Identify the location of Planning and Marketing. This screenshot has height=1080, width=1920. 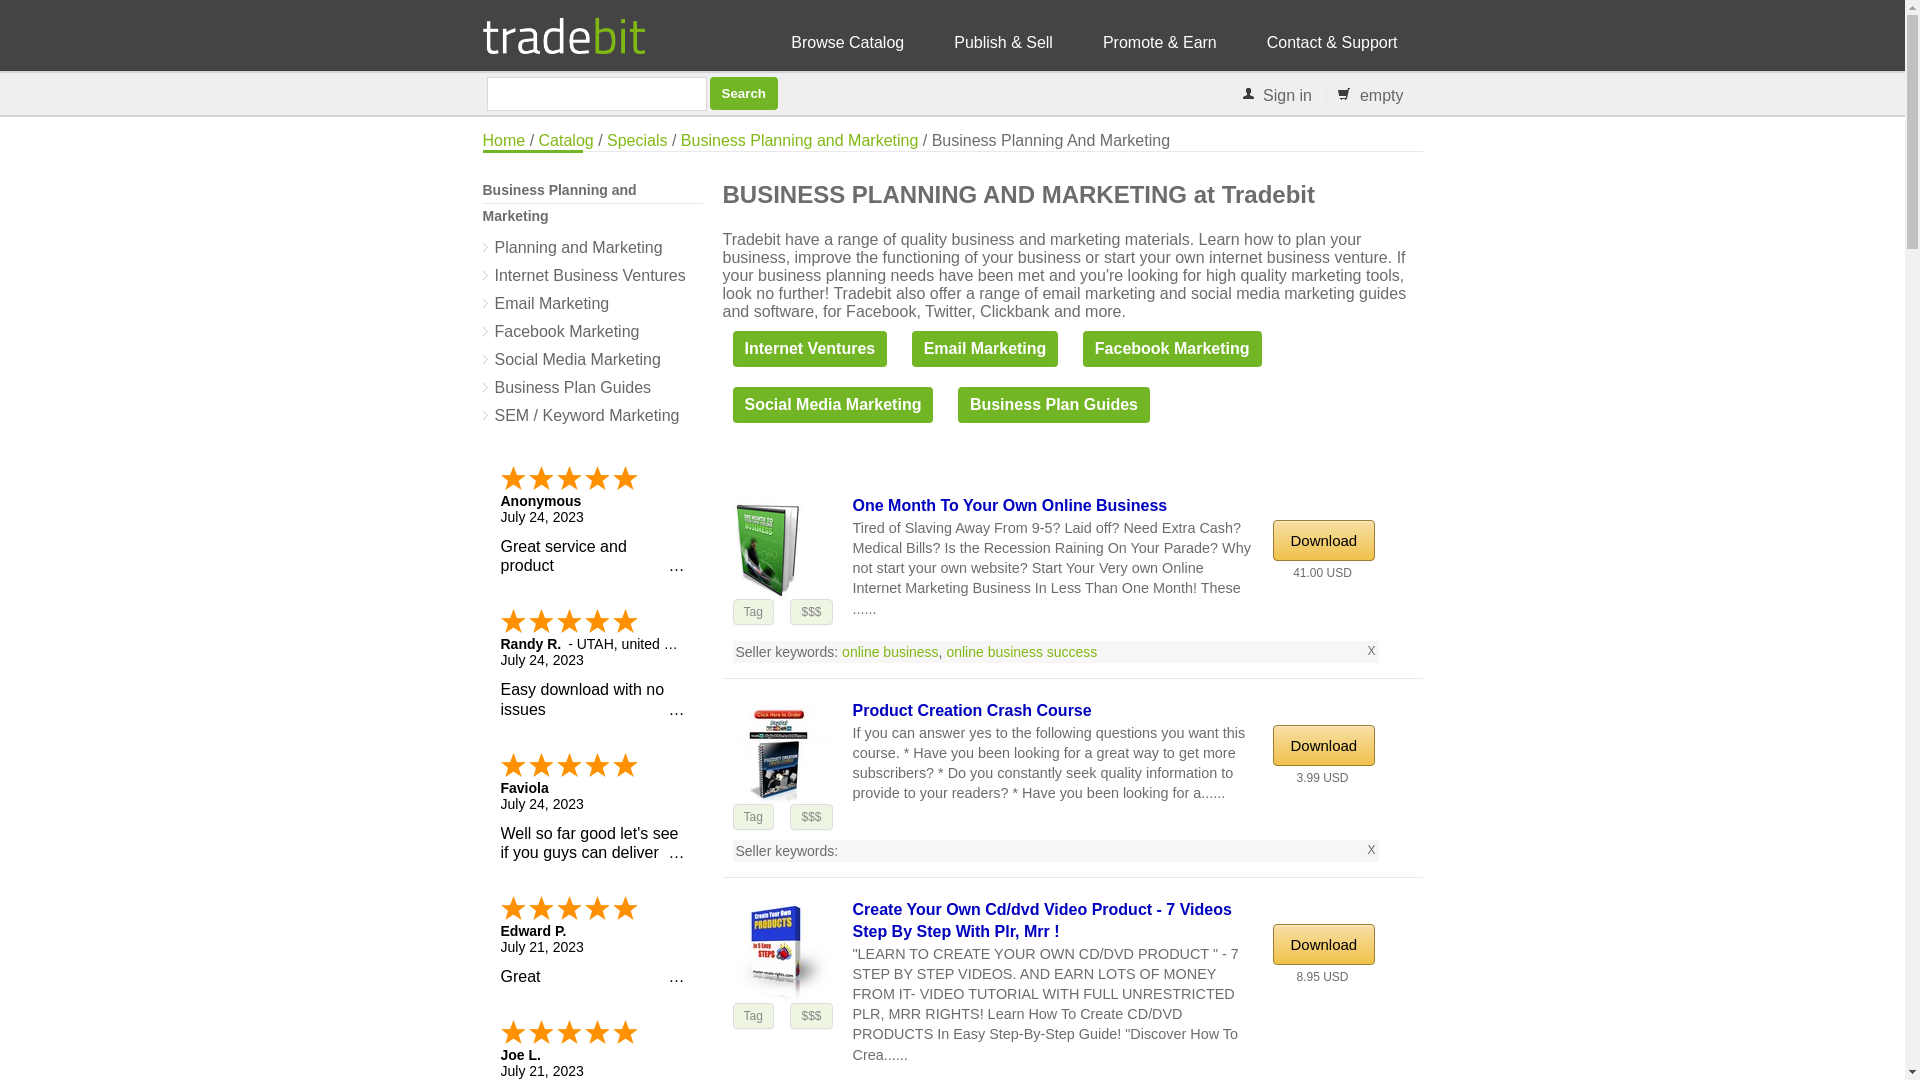
(592, 248).